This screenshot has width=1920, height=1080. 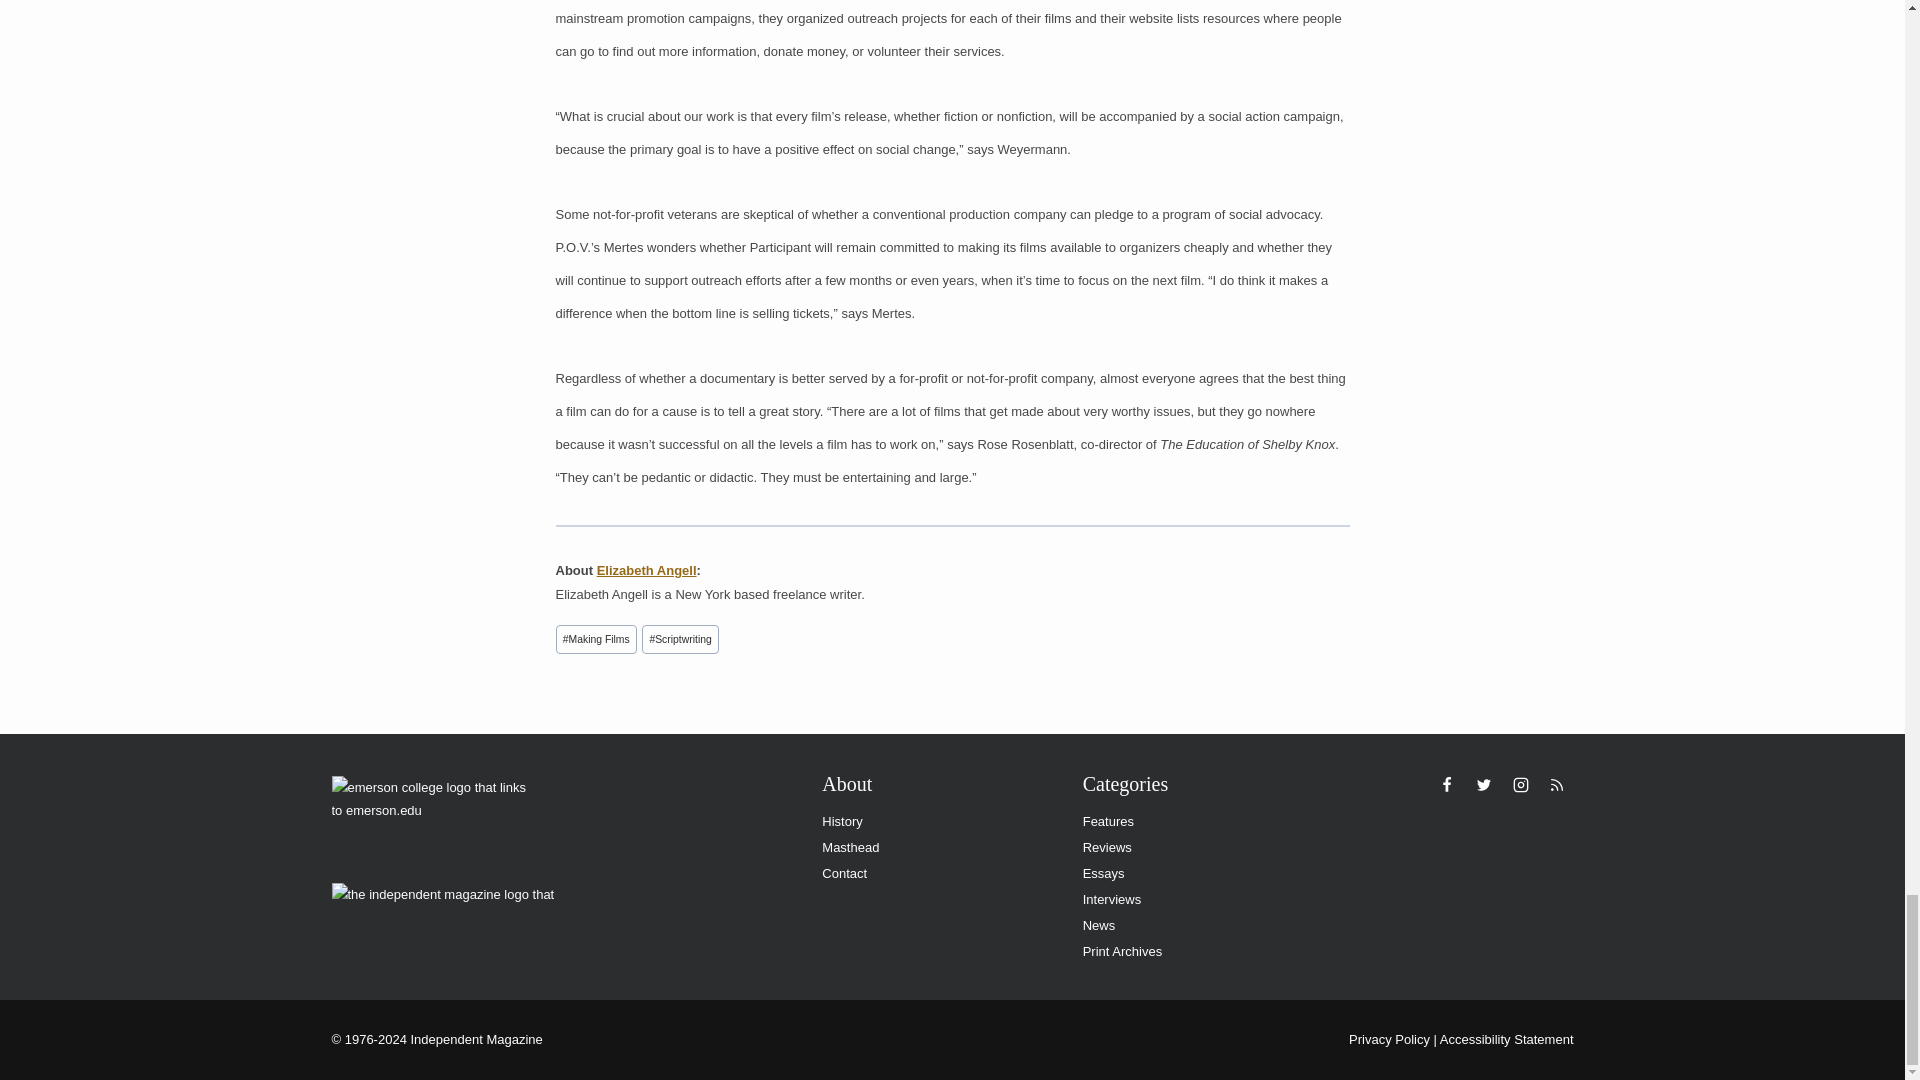 I want to click on Elizabeth Angell, so click(x=646, y=570).